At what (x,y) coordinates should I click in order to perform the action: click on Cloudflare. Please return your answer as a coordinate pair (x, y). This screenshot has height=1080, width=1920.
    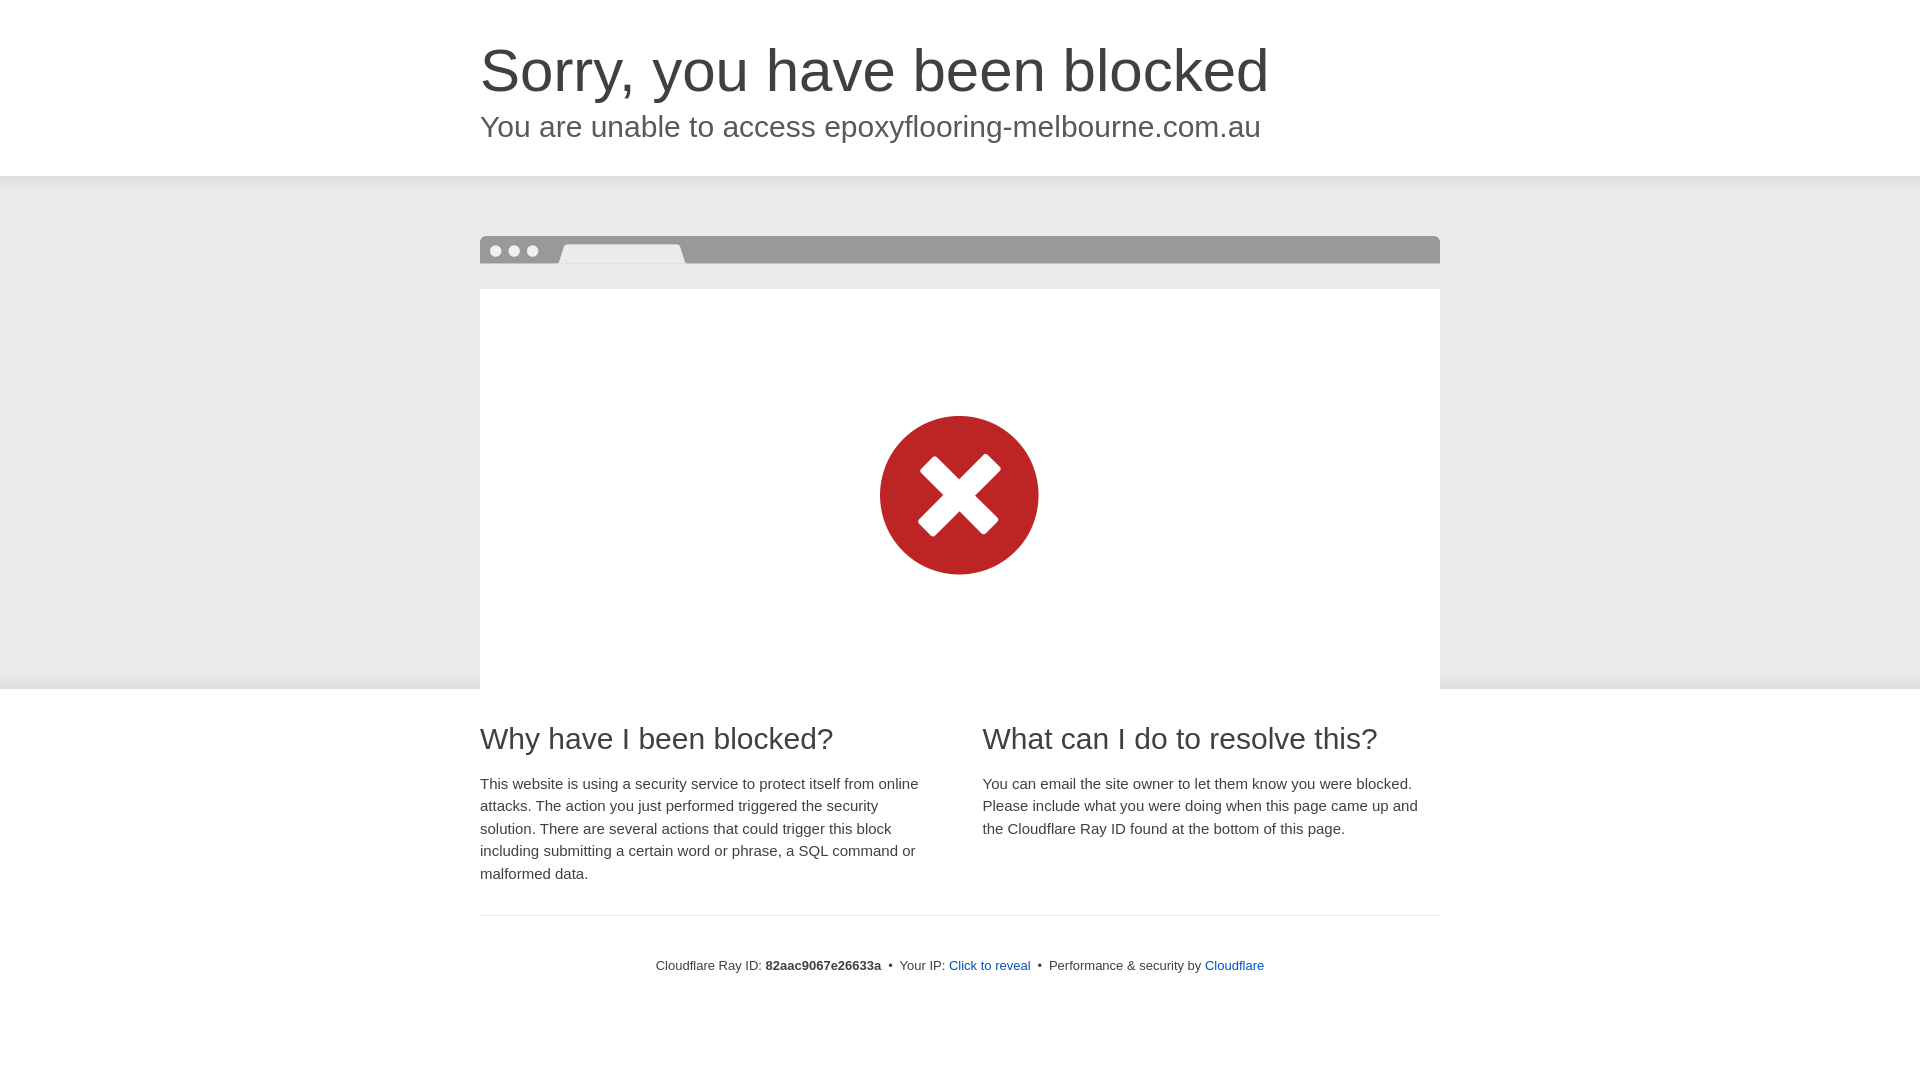
    Looking at the image, I should click on (1234, 966).